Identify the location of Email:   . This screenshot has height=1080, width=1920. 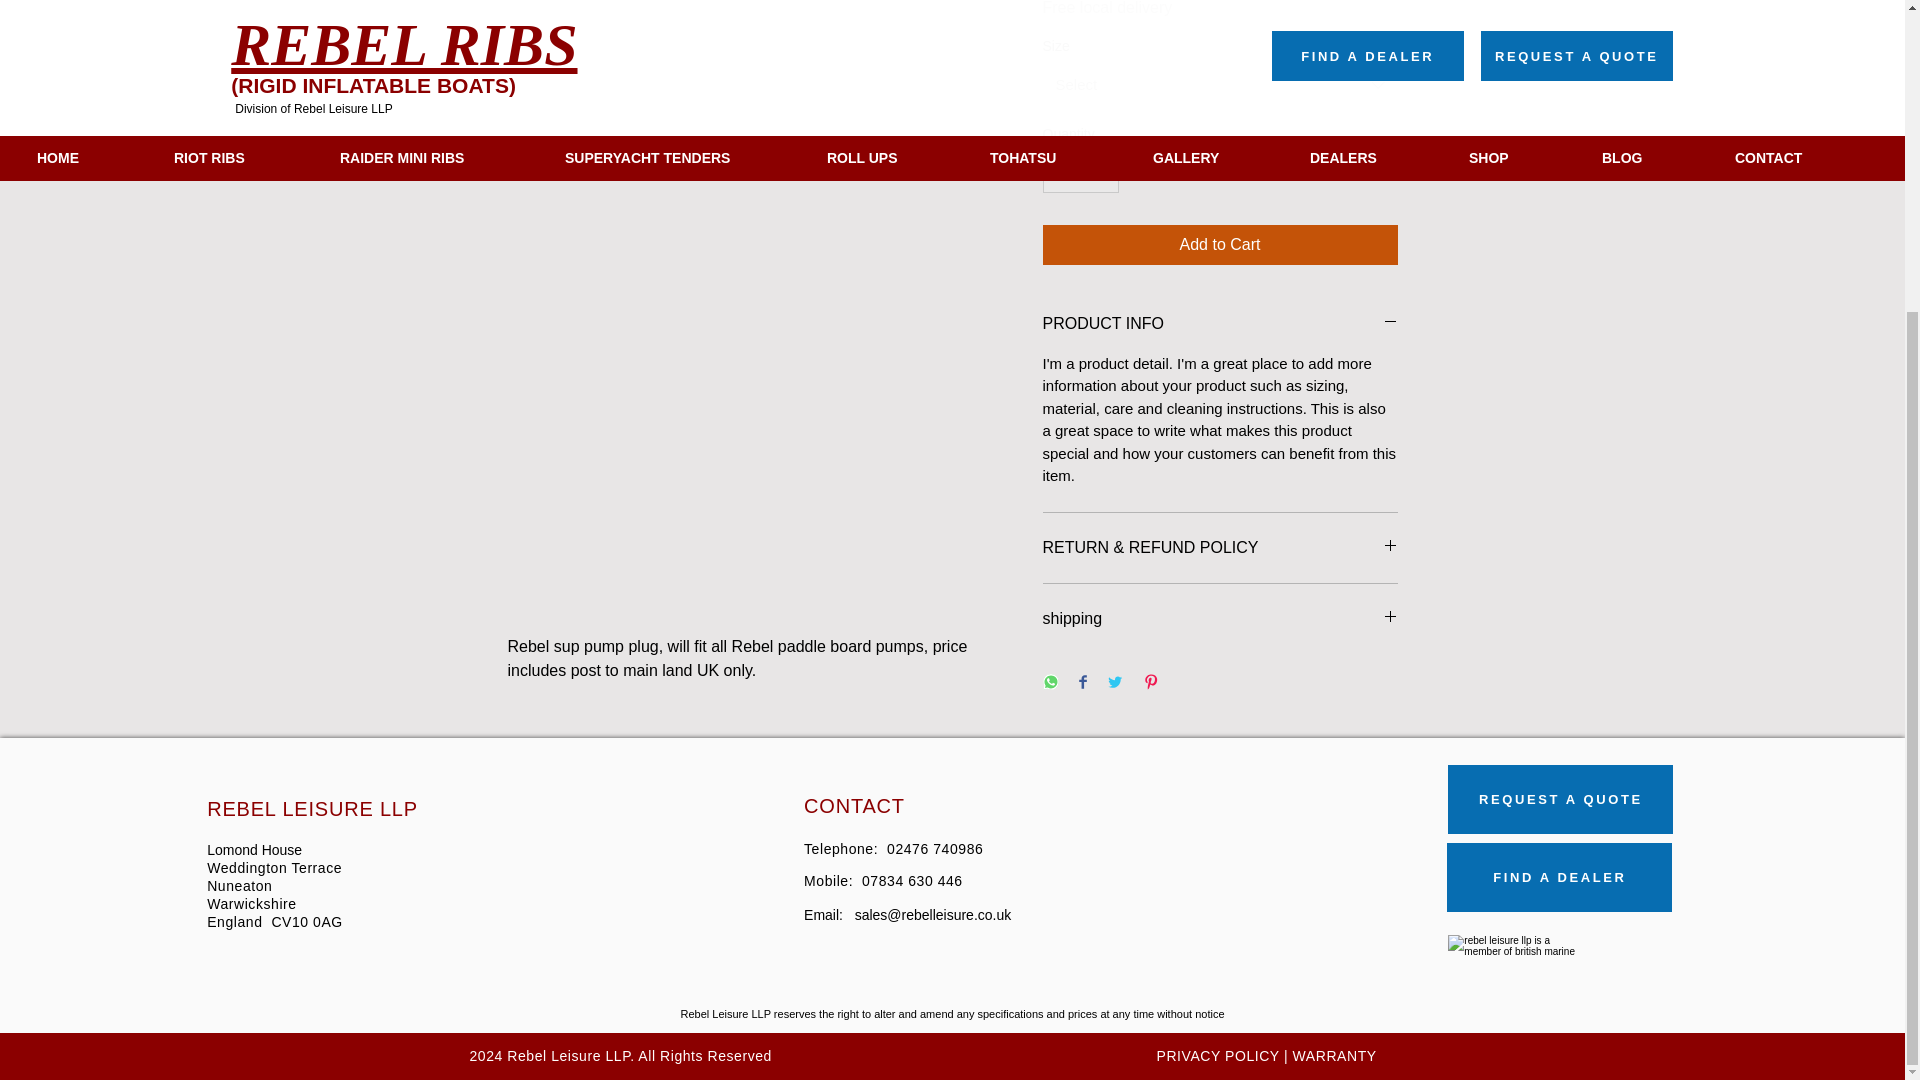
(829, 915).